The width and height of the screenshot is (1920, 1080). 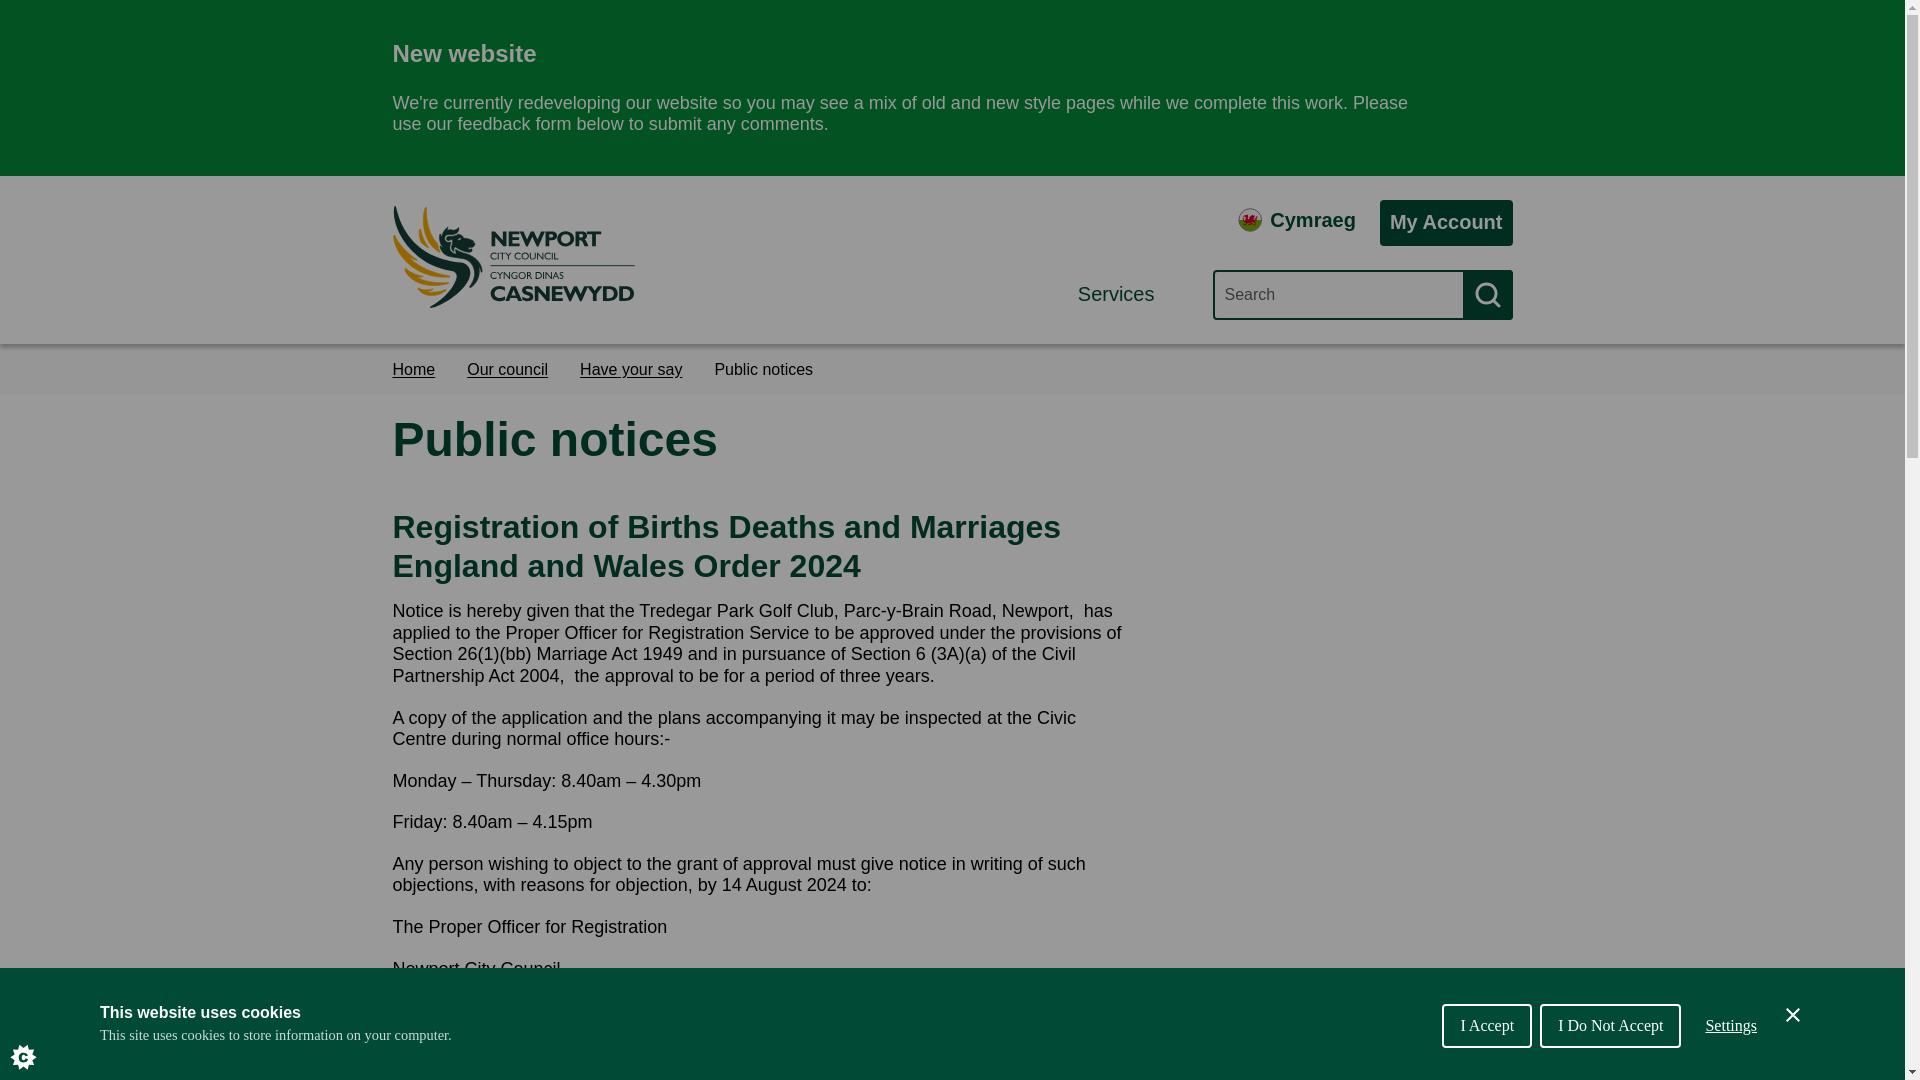 I want to click on Cymraeg, so click(x=1296, y=220).